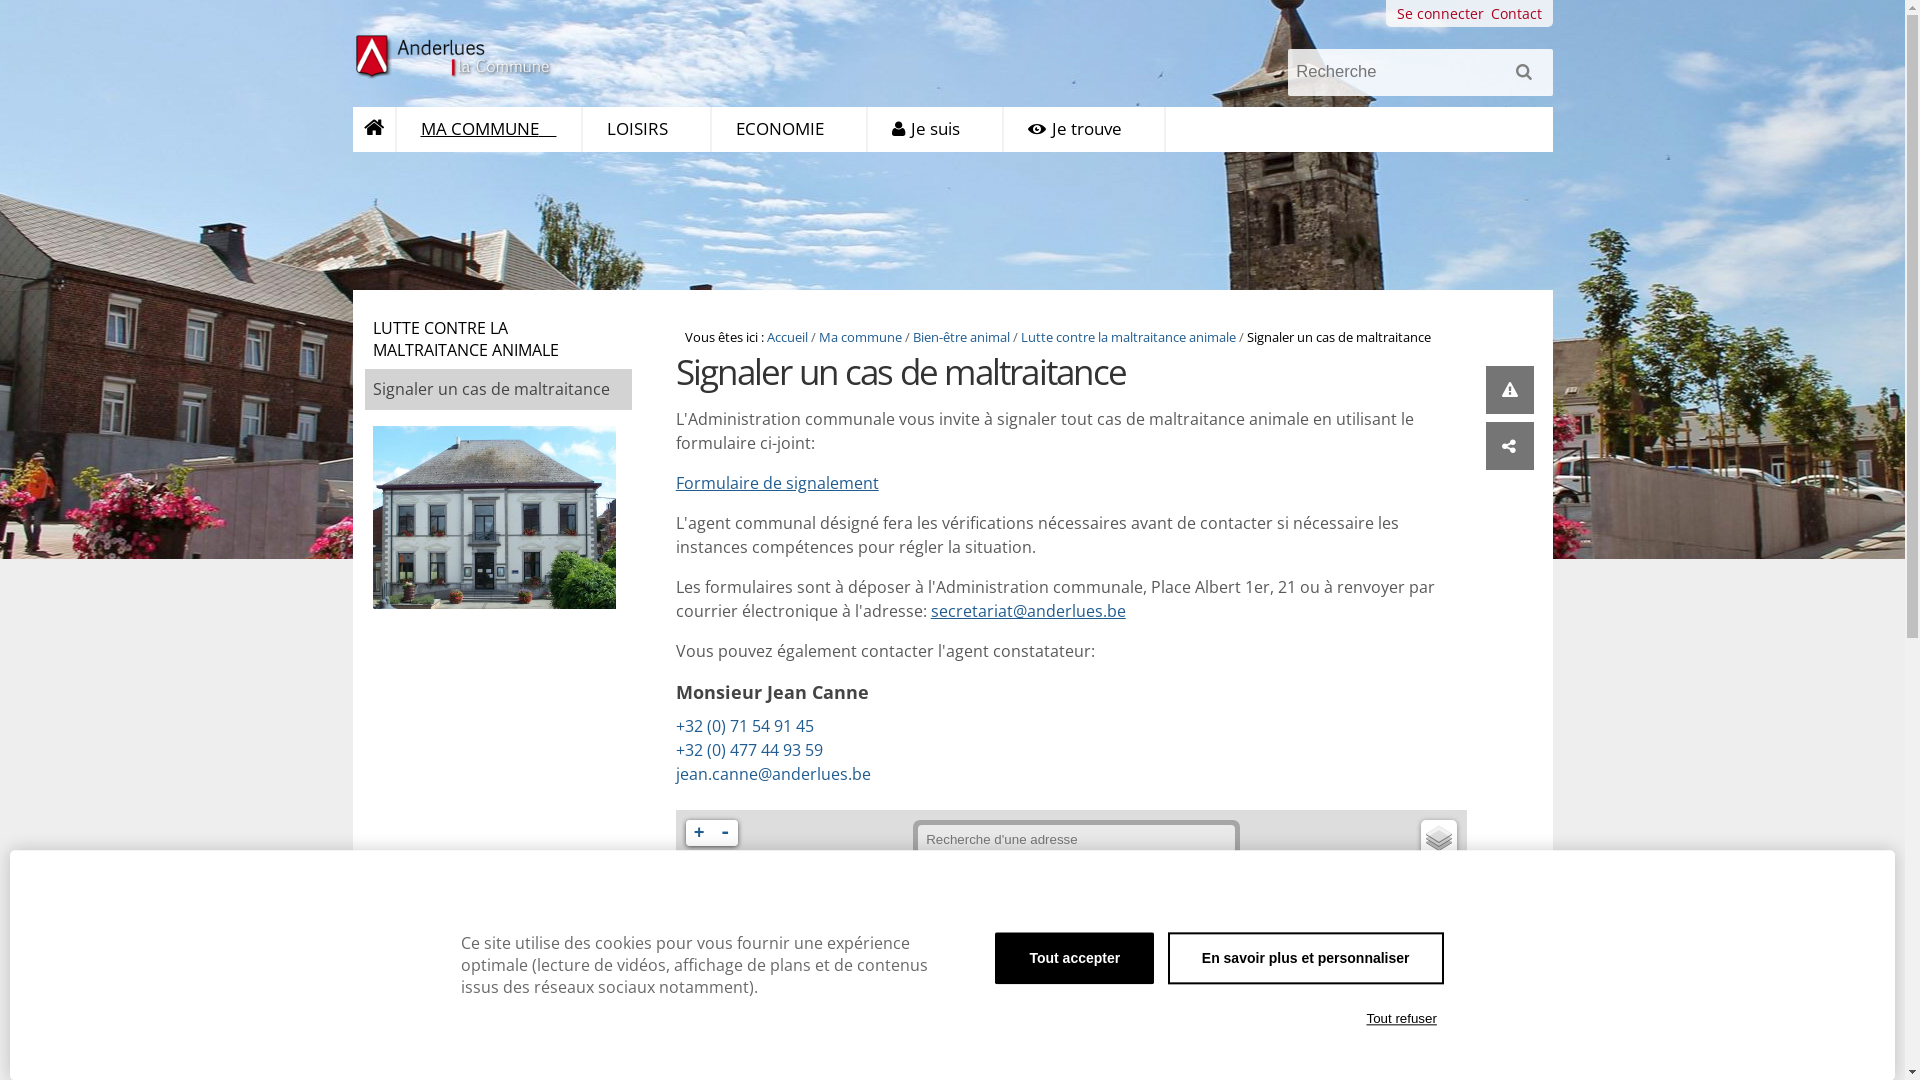 This screenshot has width=1920, height=1080. I want to click on Accueil, so click(788, 337).